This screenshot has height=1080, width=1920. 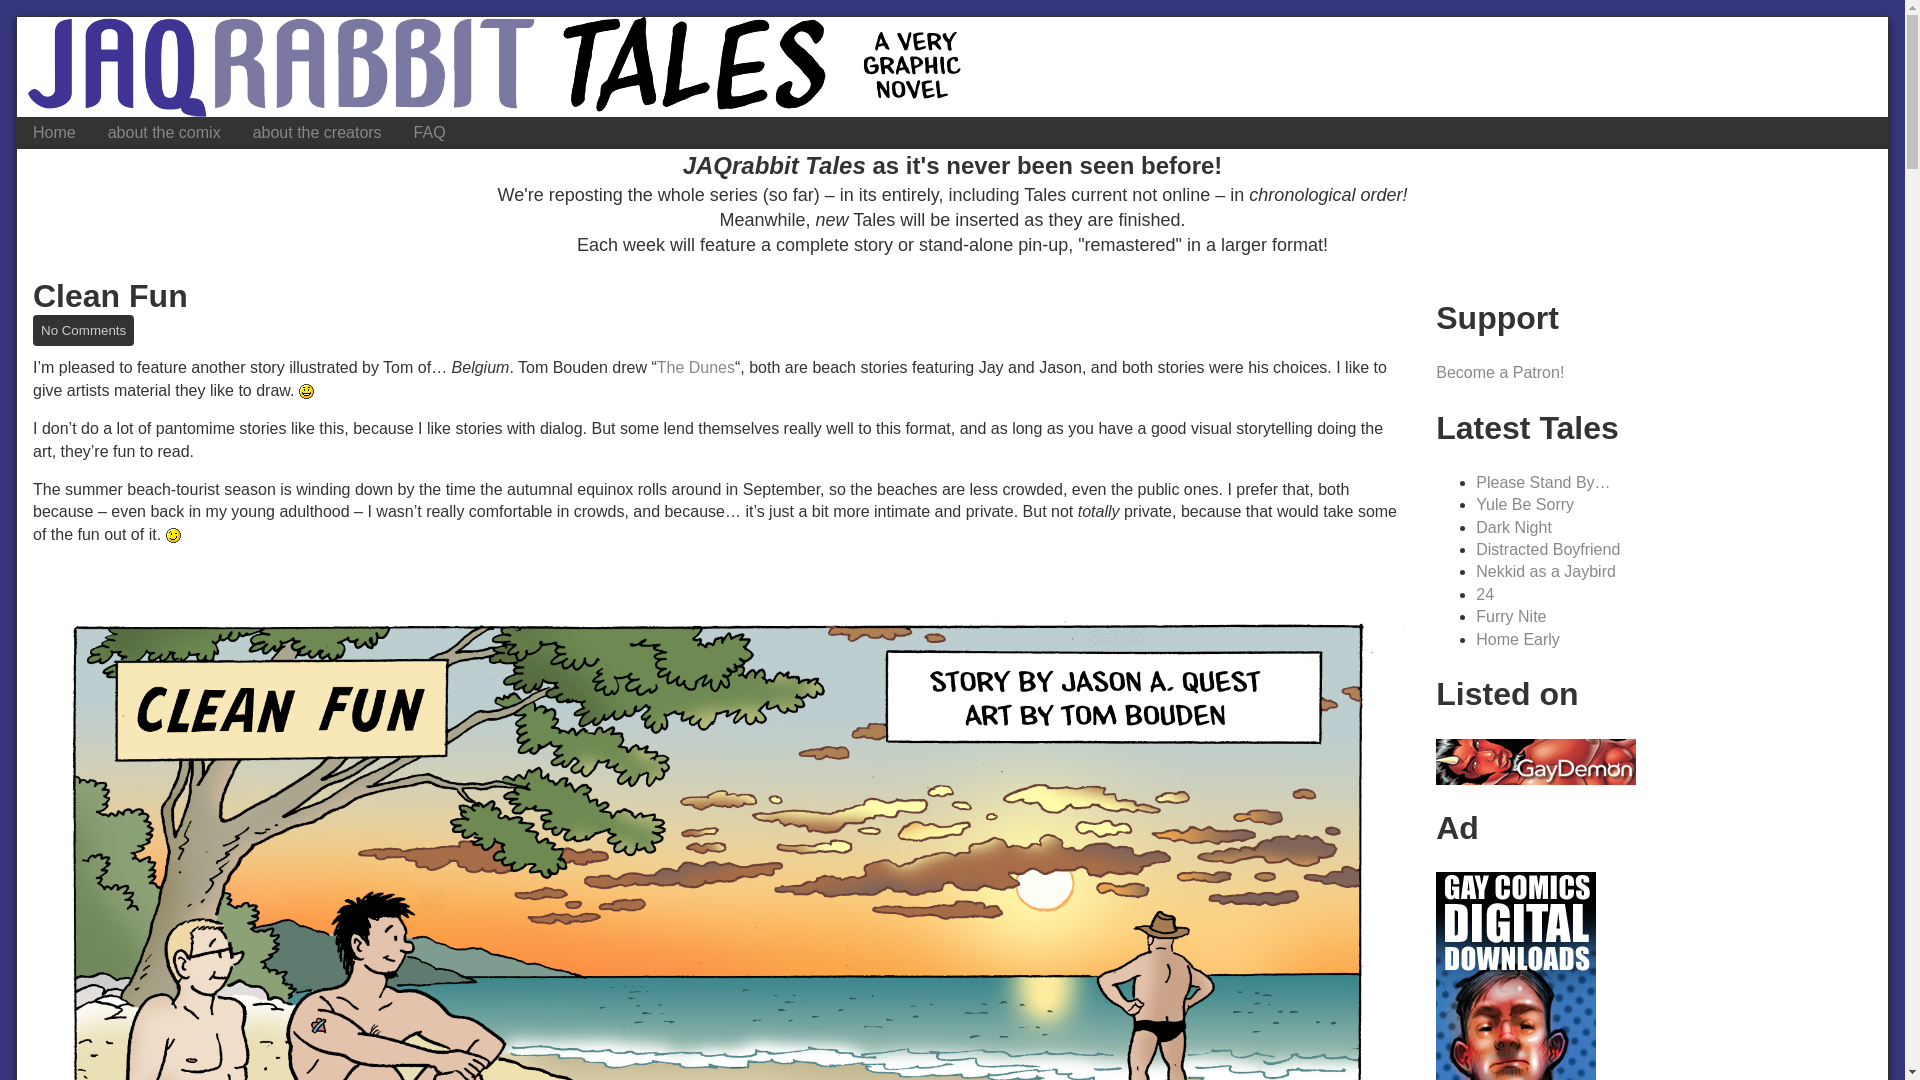 What do you see at coordinates (1546, 570) in the screenshot?
I see `Nekkid as a Jaybird` at bounding box center [1546, 570].